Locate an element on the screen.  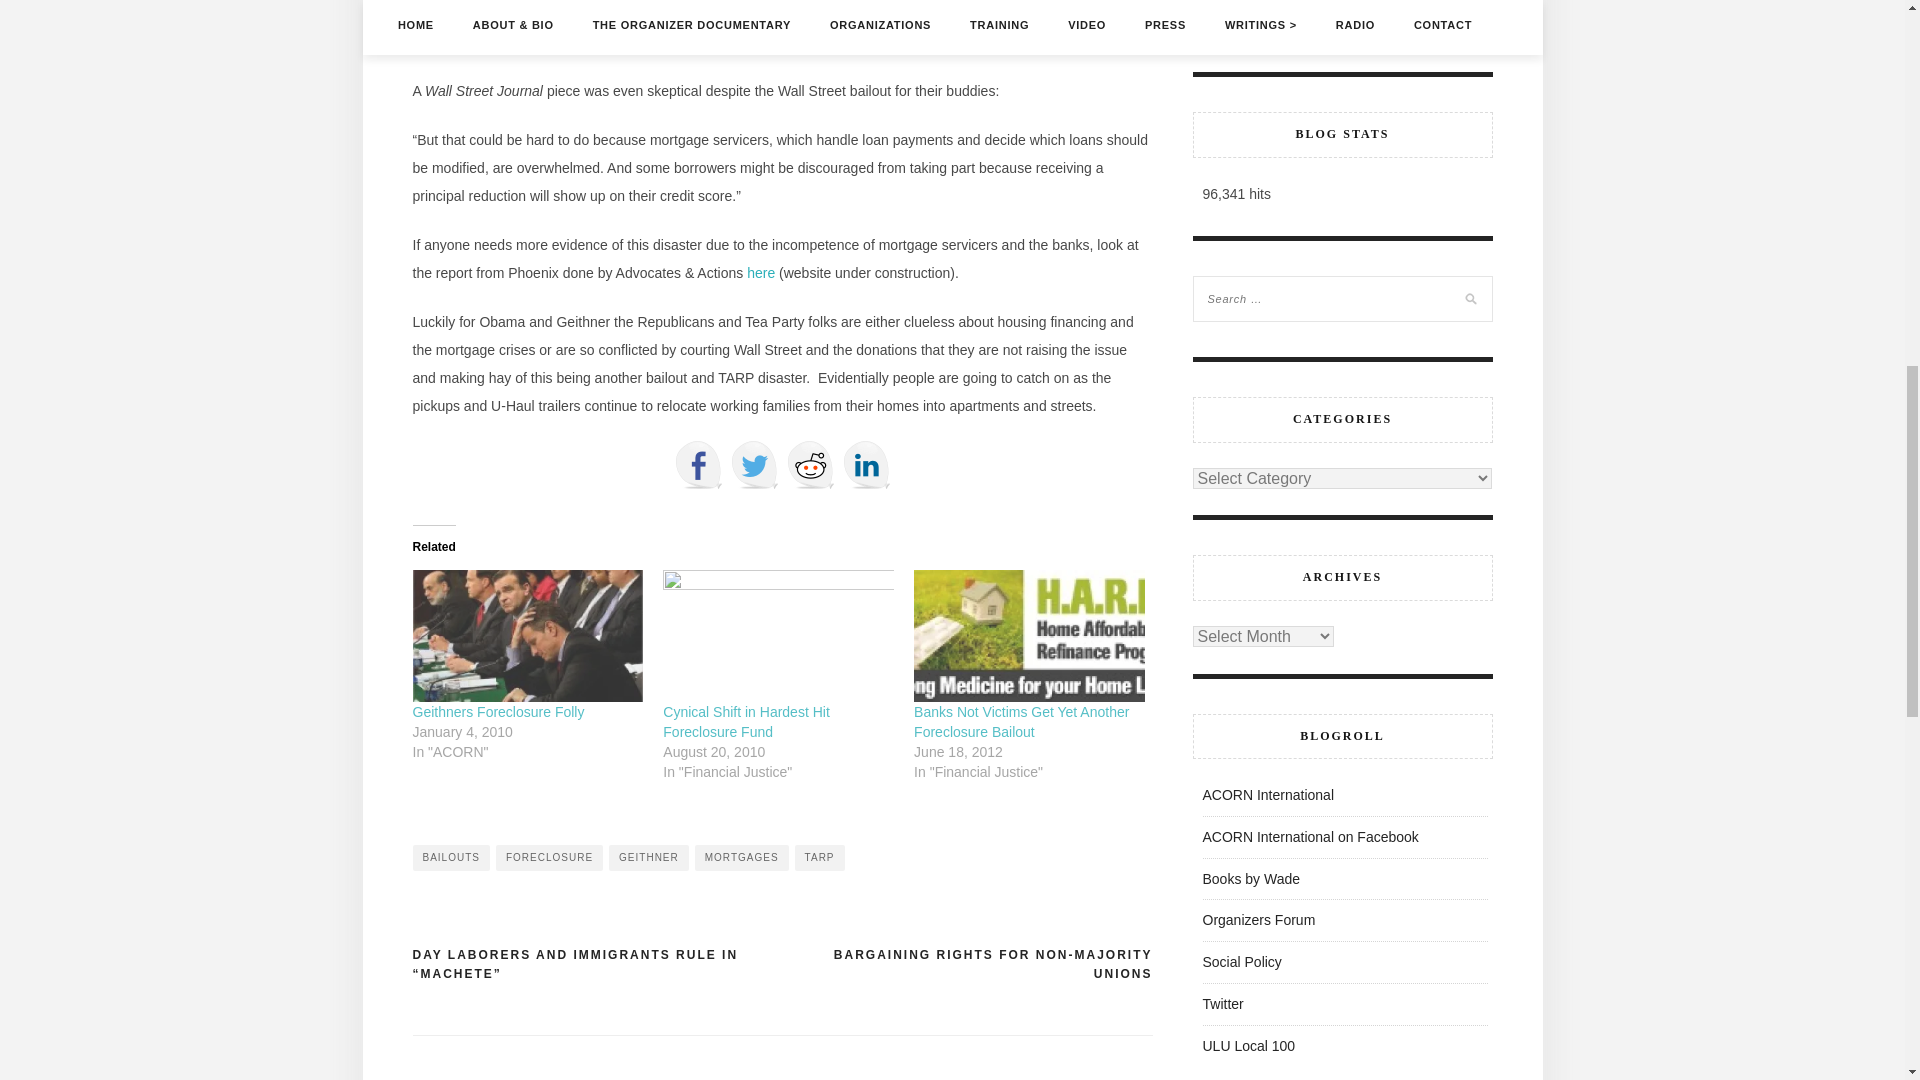
TARP is located at coordinates (819, 857).